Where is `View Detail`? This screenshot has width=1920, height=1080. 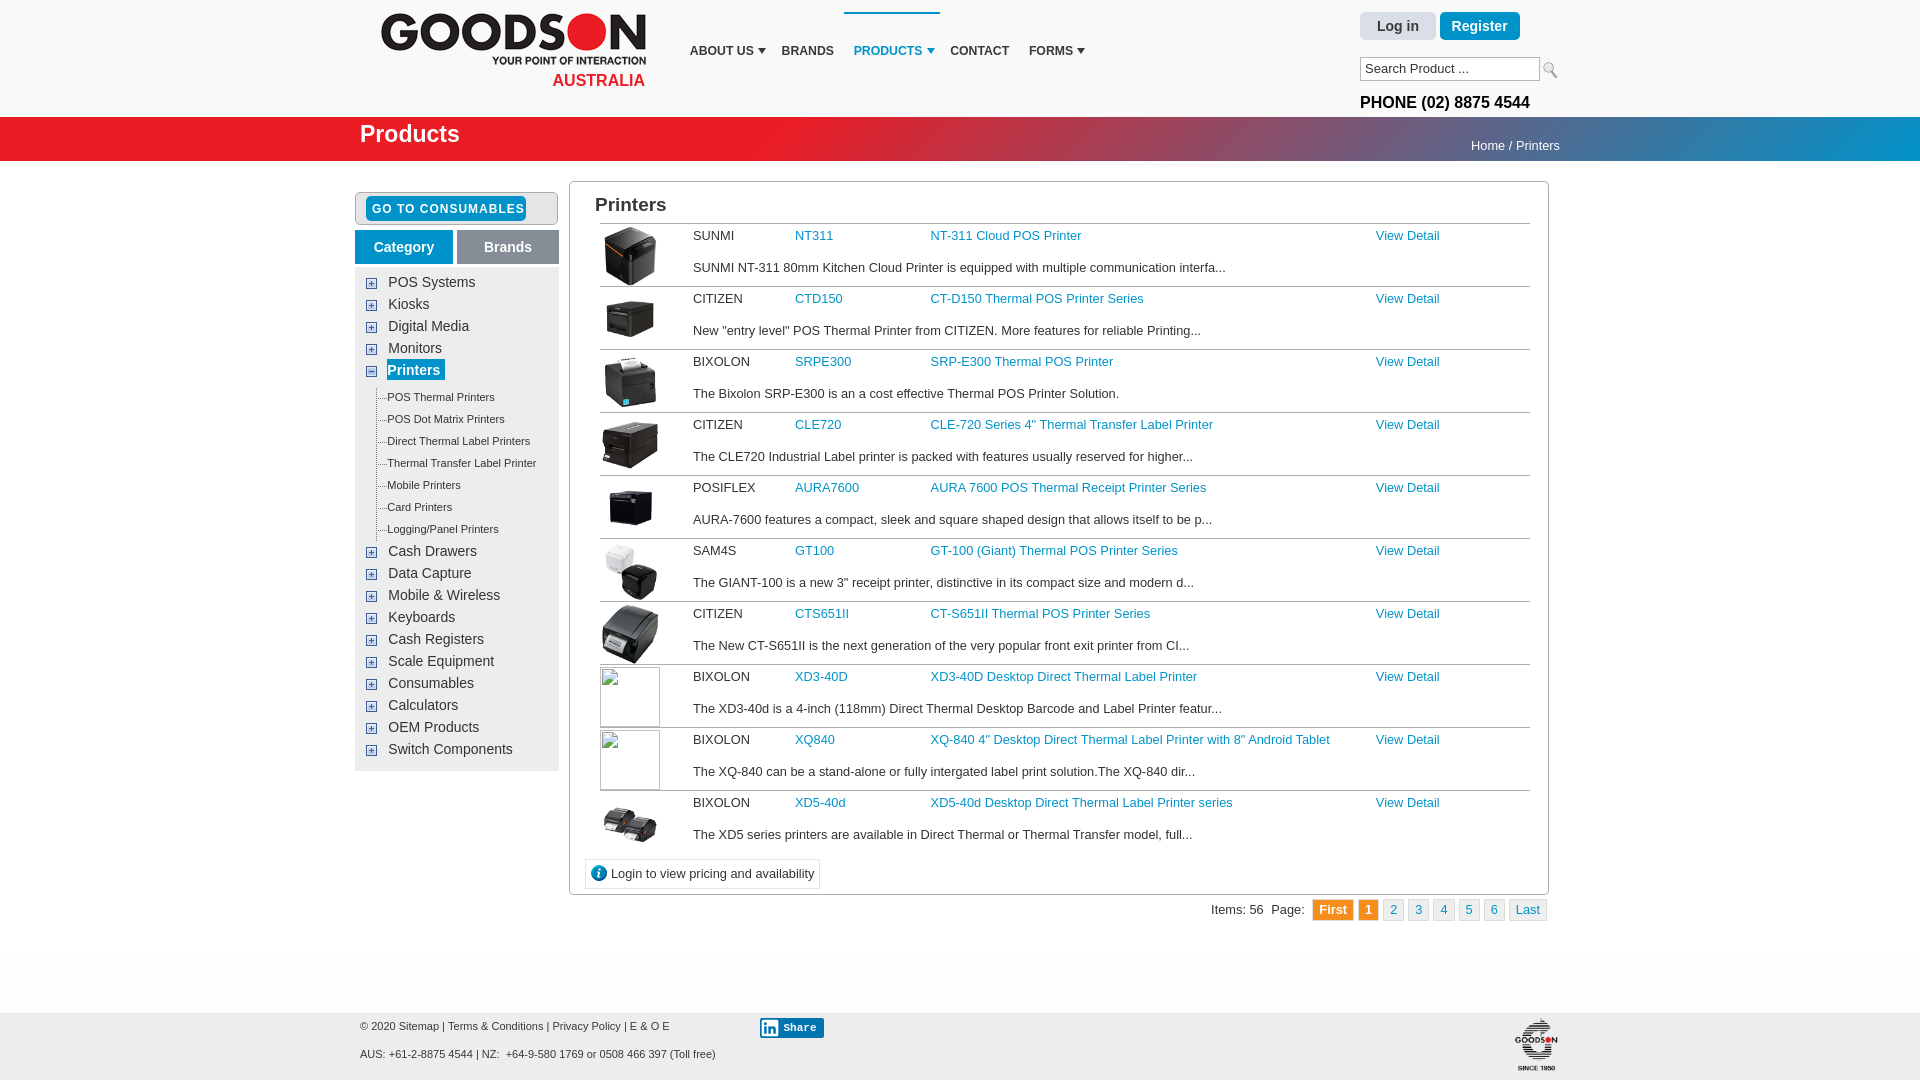 View Detail is located at coordinates (1408, 424).